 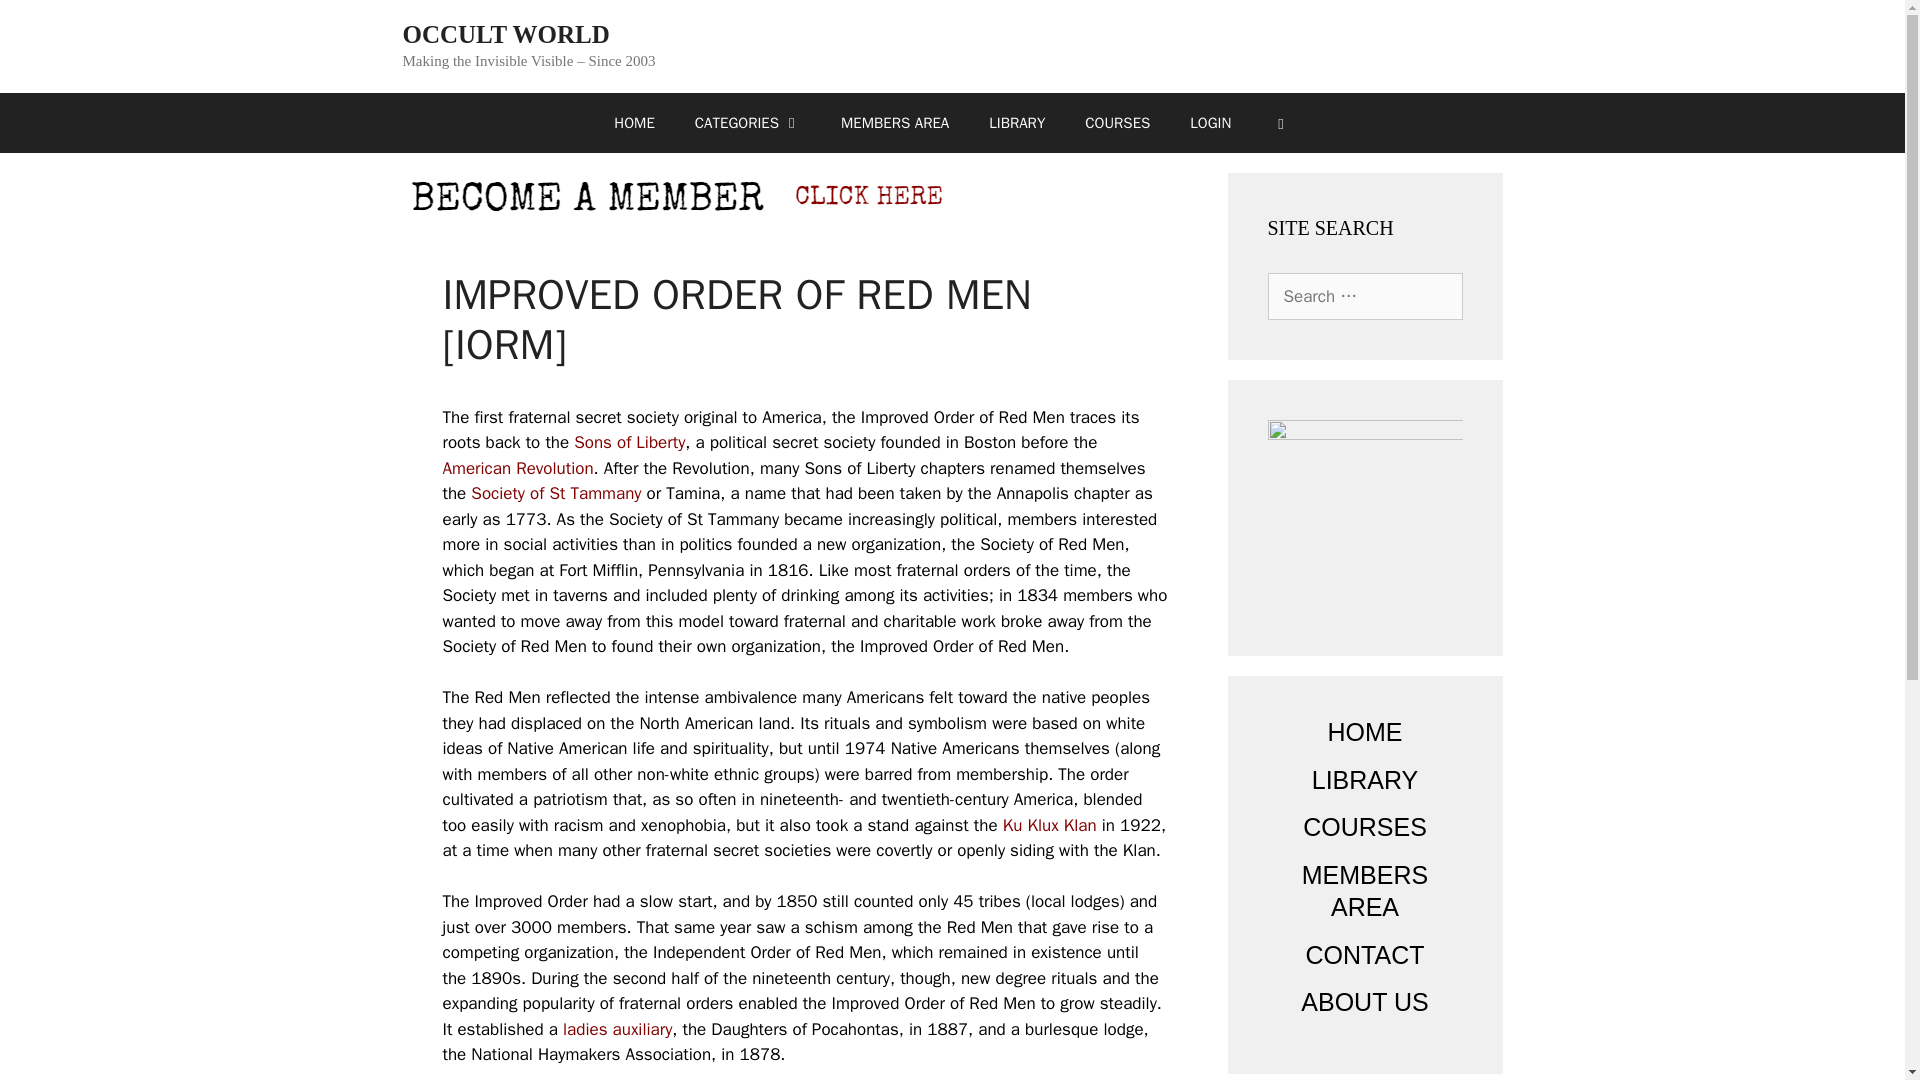 What do you see at coordinates (748, 122) in the screenshot?
I see `CATEGORIES` at bounding box center [748, 122].